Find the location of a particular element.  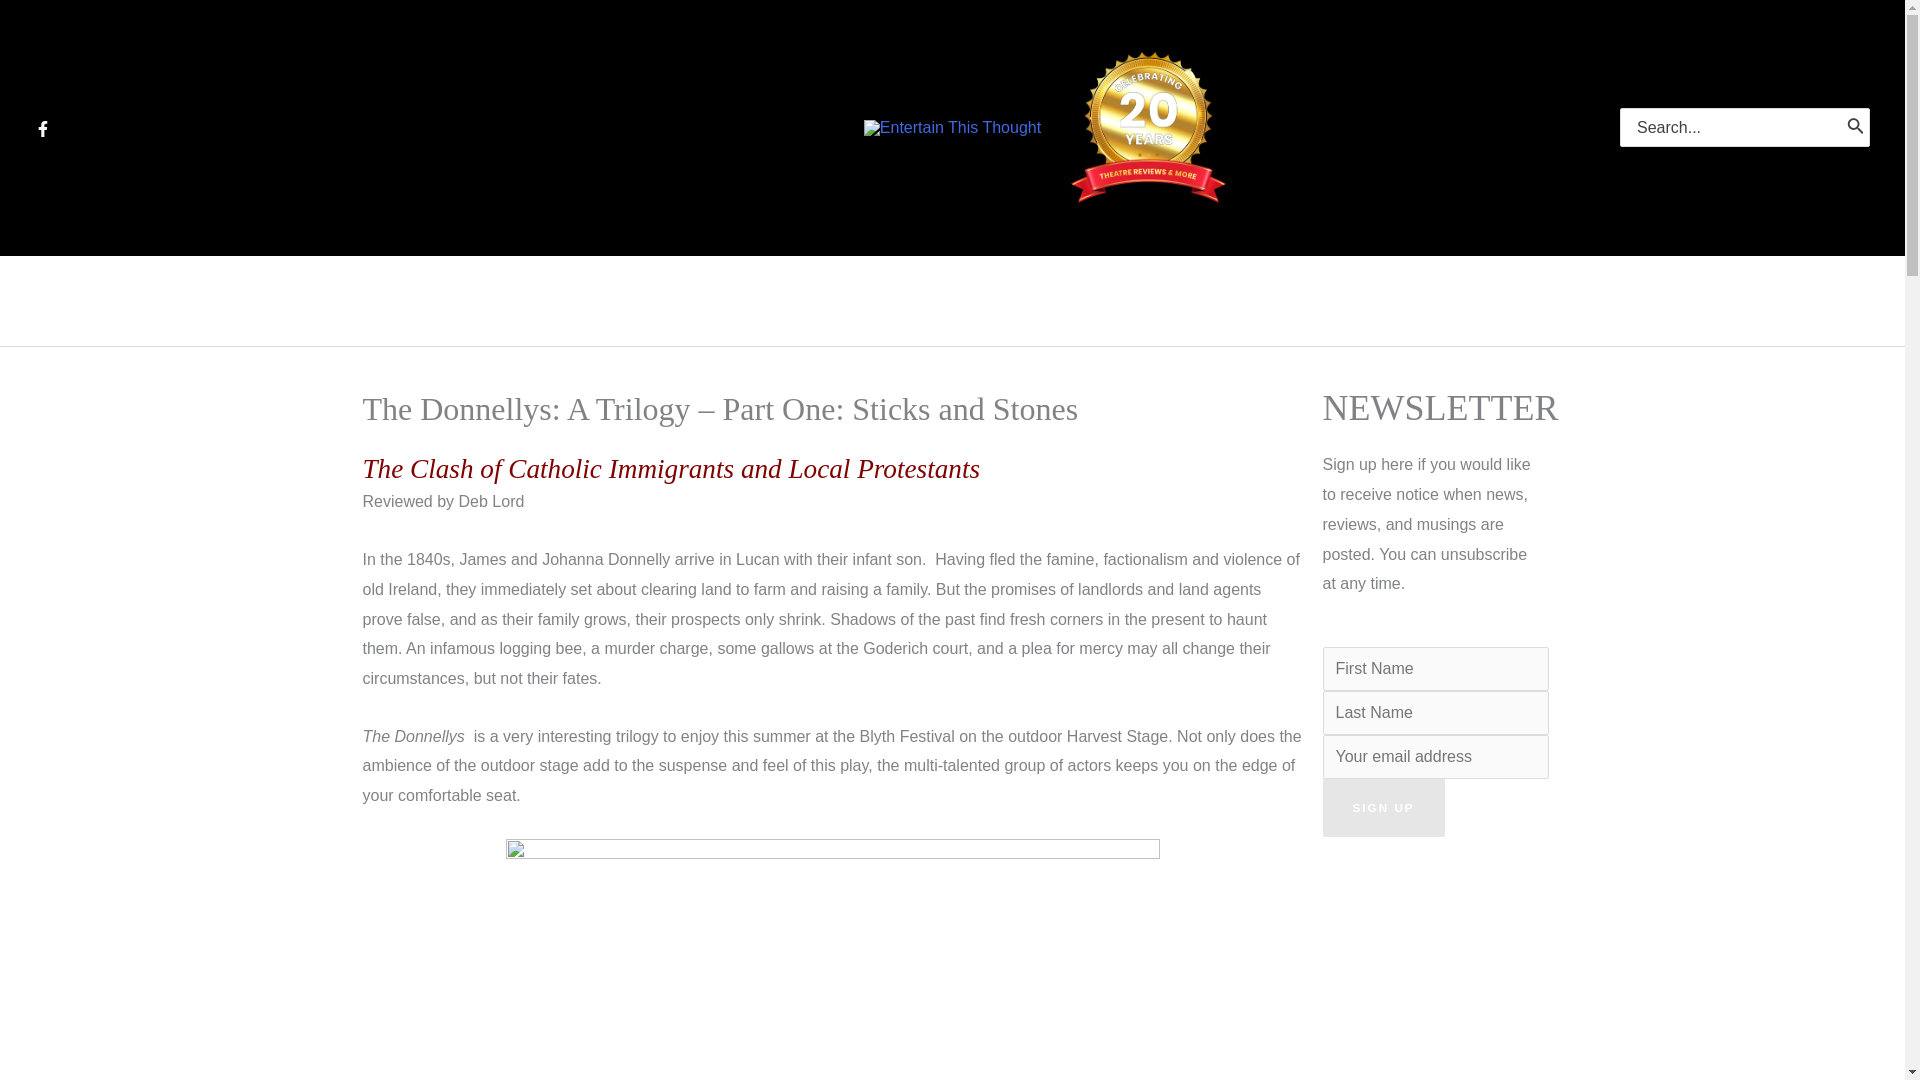

About is located at coordinates (1255, 300).